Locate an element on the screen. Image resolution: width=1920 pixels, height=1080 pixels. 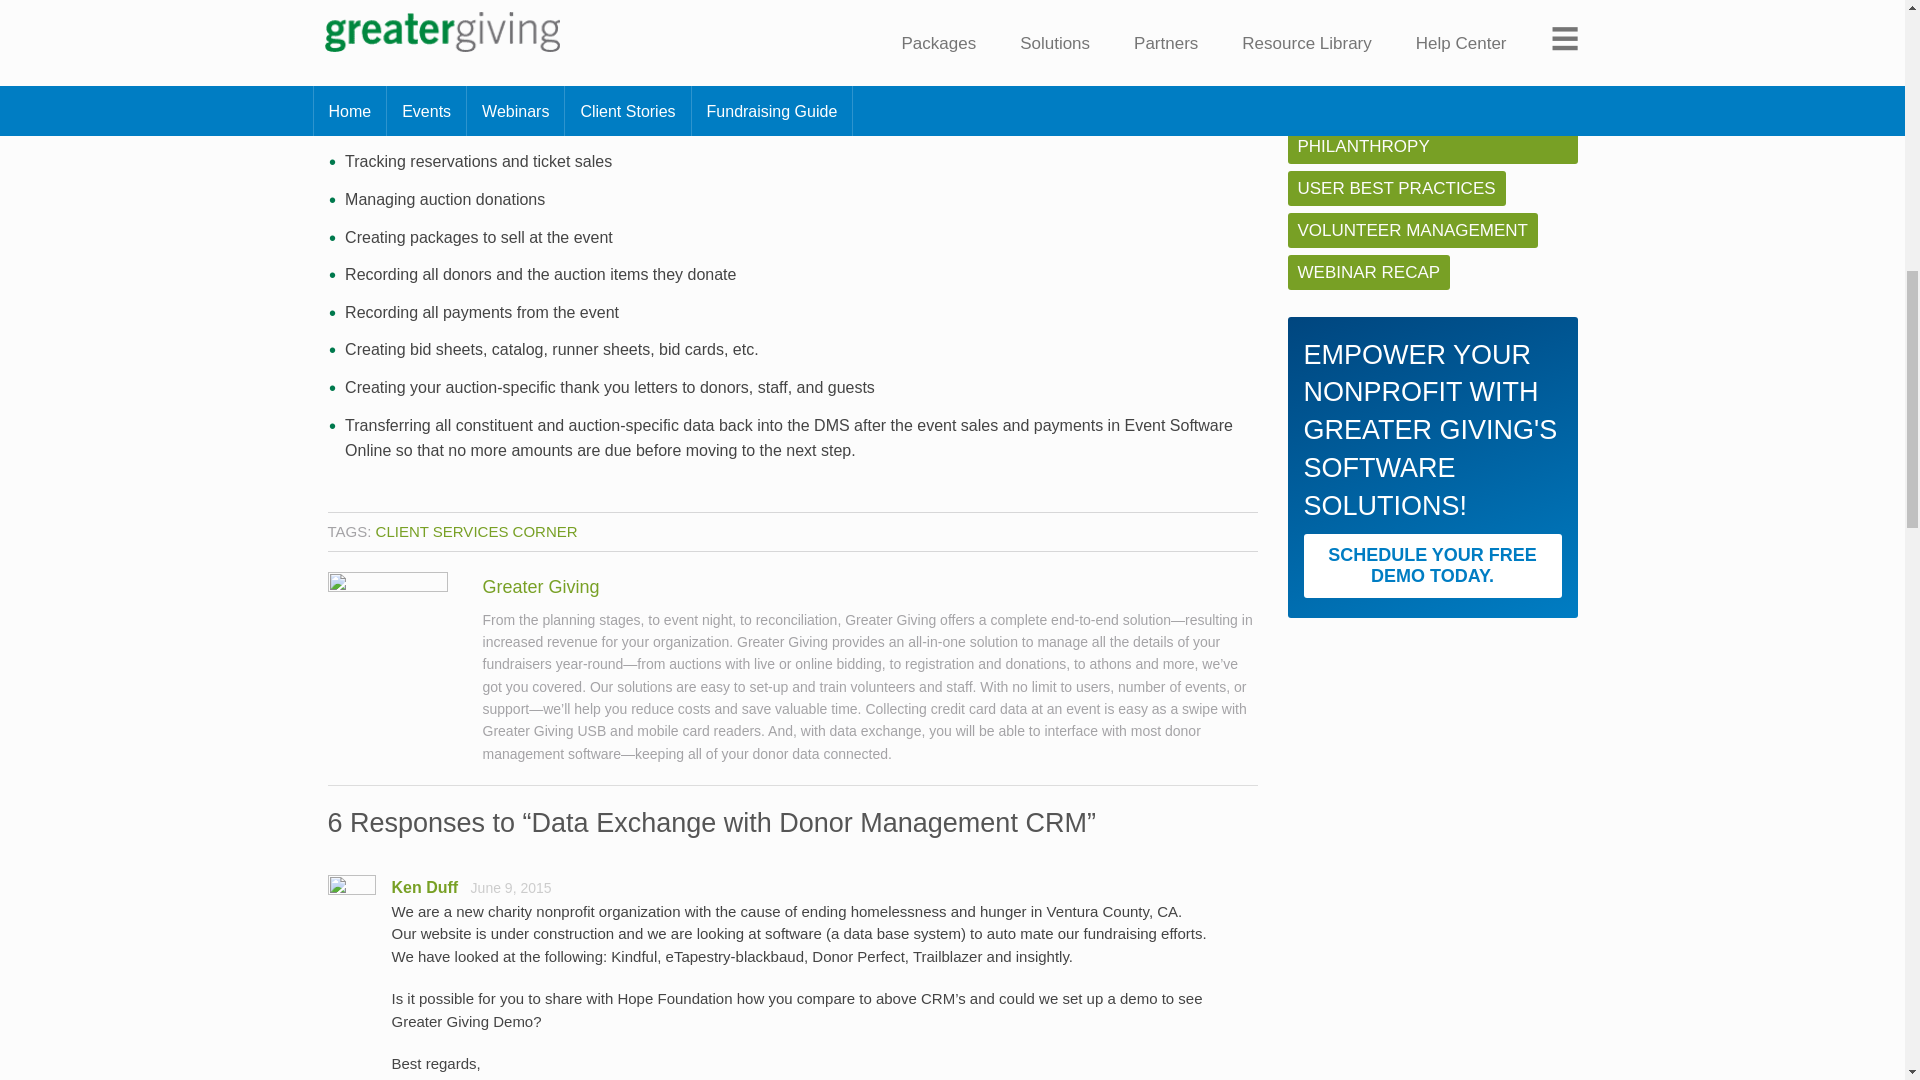
Greater Giving Data Exchange Video is located at coordinates (464, 4).